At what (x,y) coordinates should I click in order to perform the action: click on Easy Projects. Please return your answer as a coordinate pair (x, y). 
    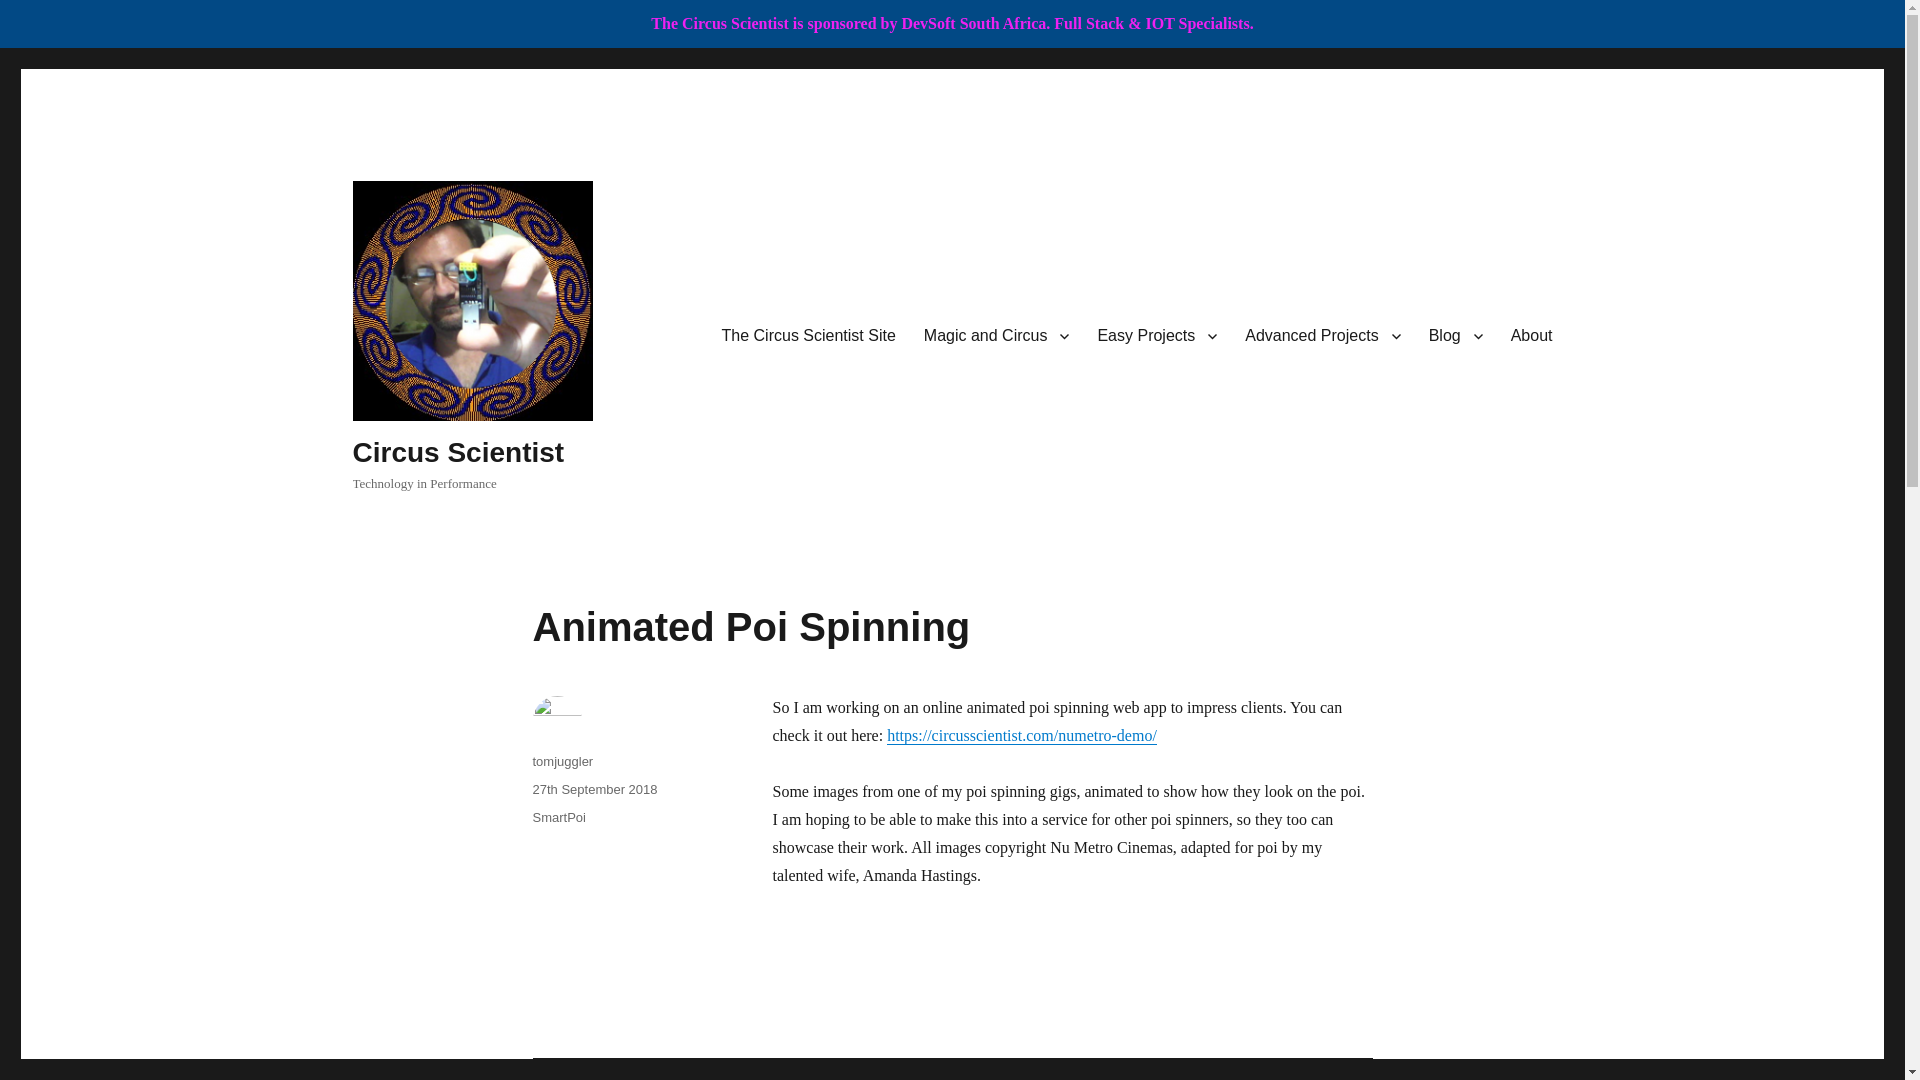
    Looking at the image, I should click on (1156, 336).